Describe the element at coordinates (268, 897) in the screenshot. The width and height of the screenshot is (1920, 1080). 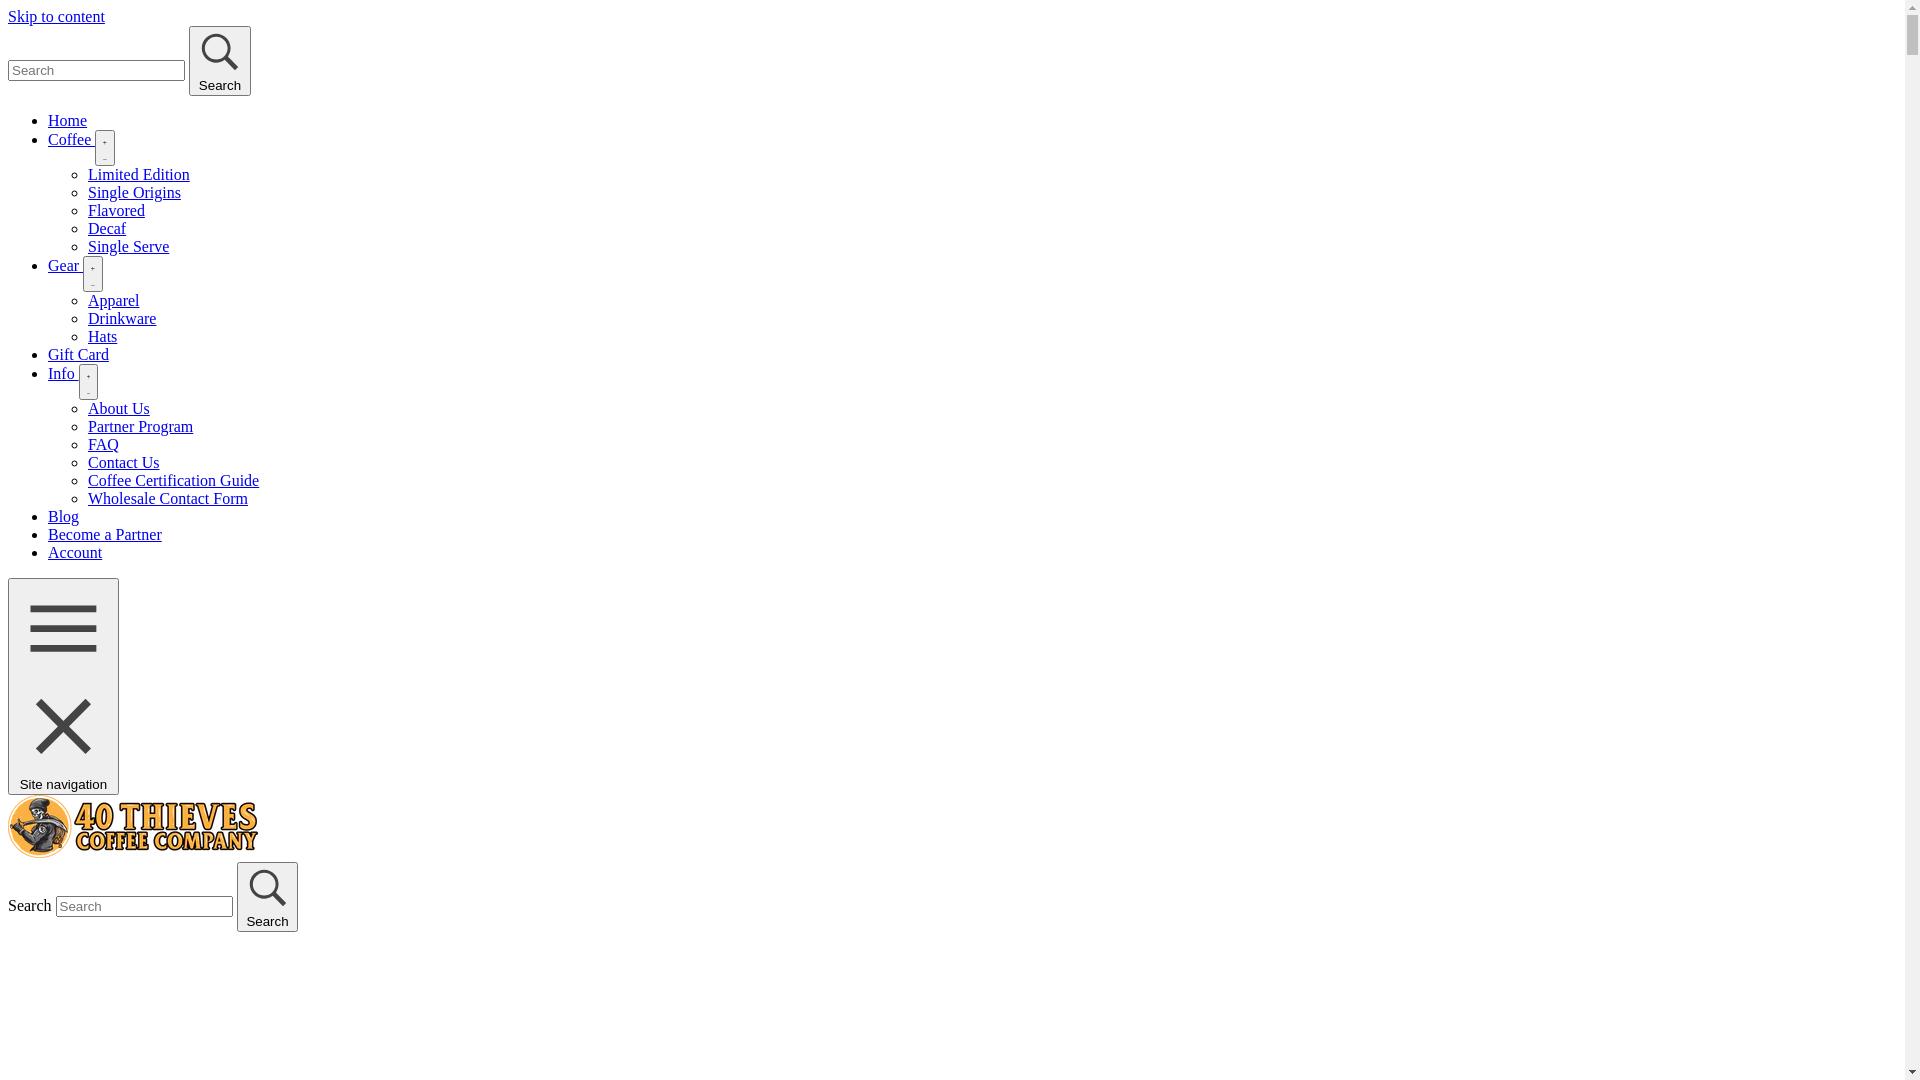
I see `Search` at that location.